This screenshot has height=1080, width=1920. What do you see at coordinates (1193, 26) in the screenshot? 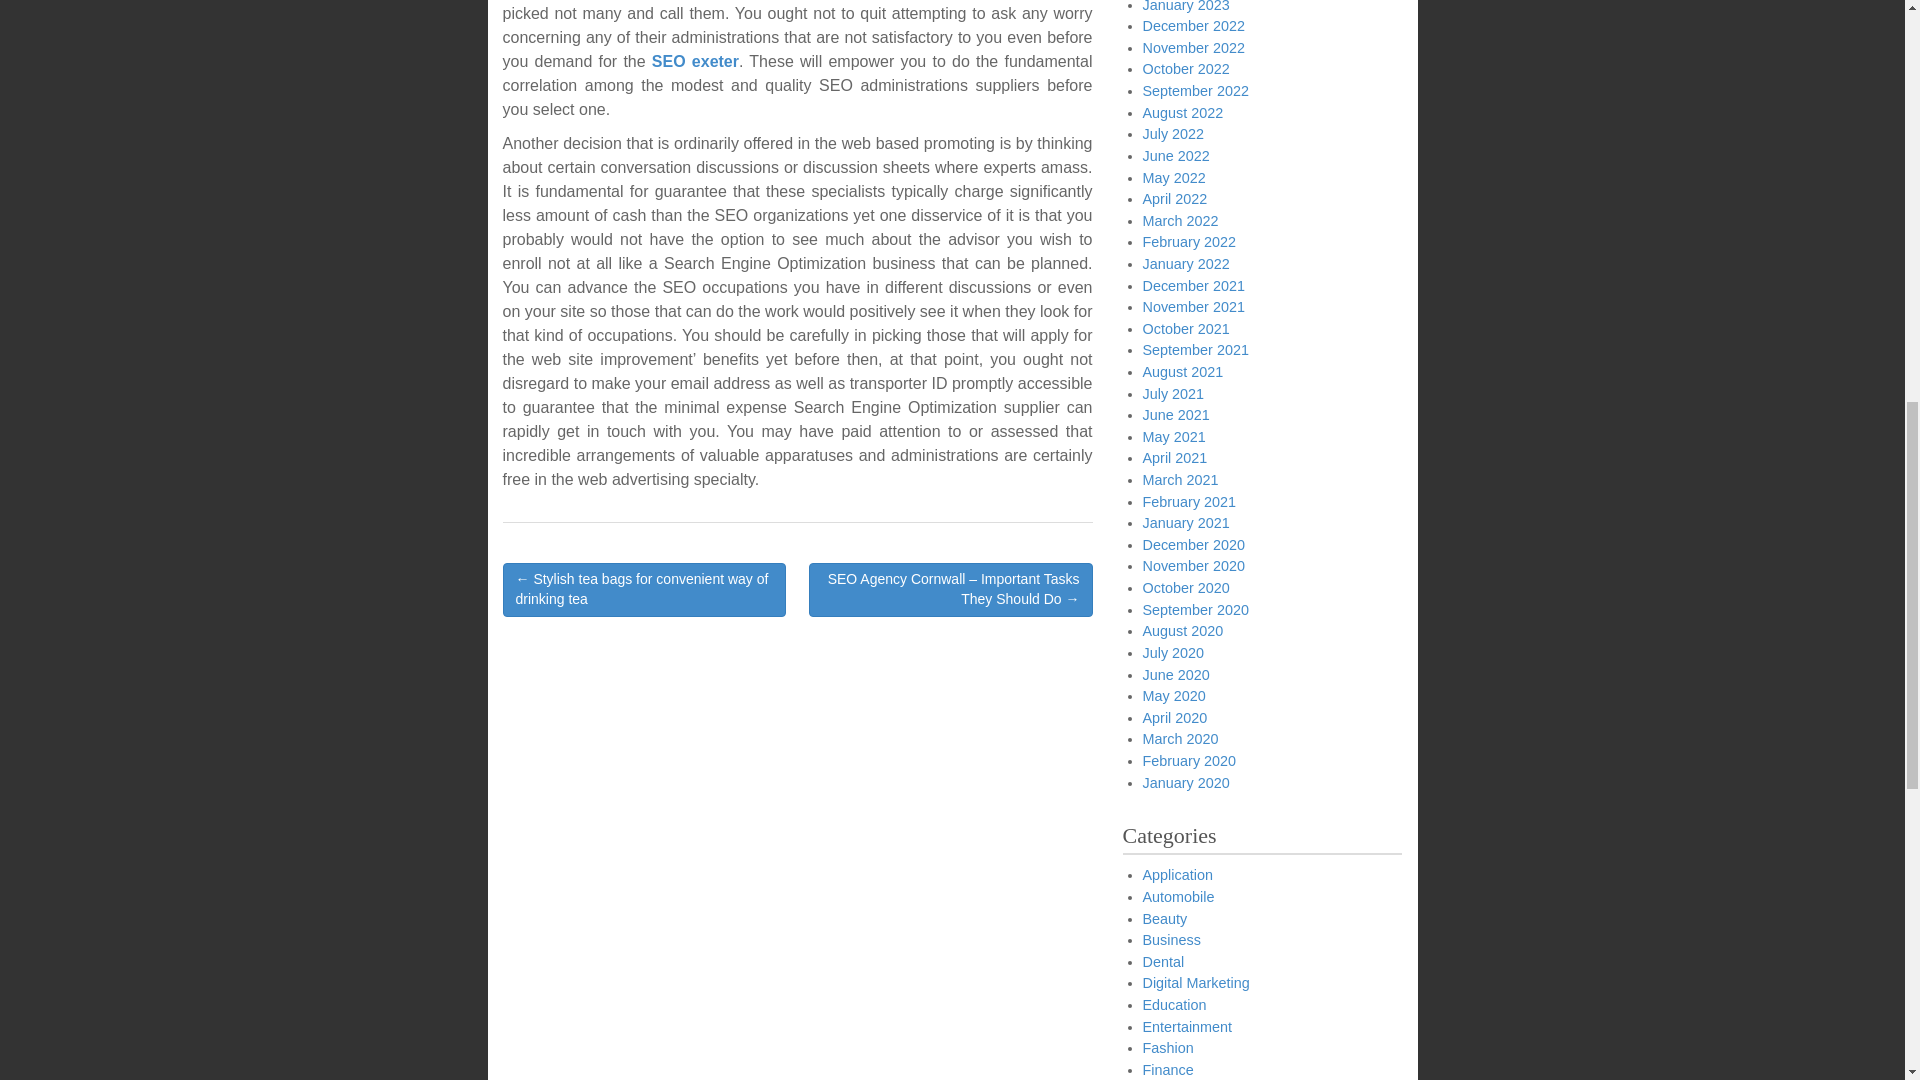
I see `December 2022` at bounding box center [1193, 26].